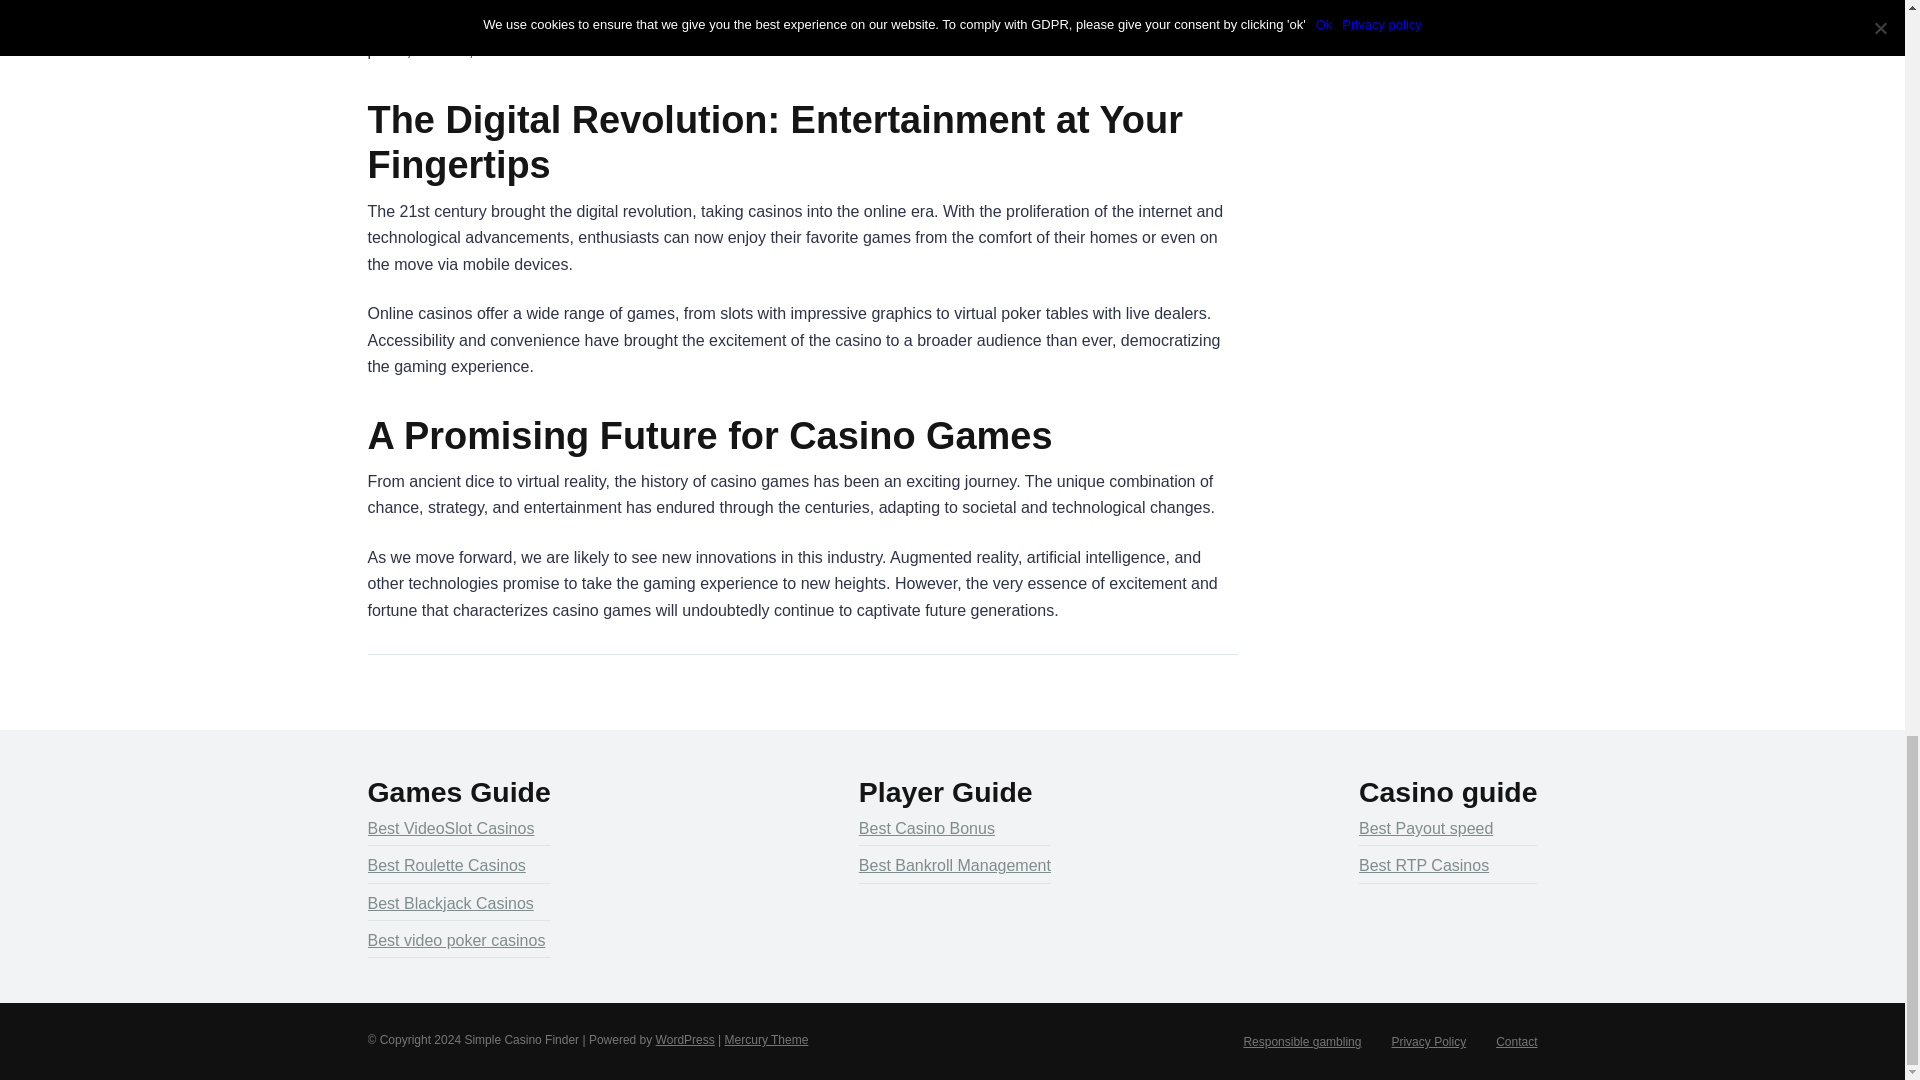 The image size is (1920, 1080). Describe the element at coordinates (450, 901) in the screenshot. I see `Best Blackjack Casinos` at that location.